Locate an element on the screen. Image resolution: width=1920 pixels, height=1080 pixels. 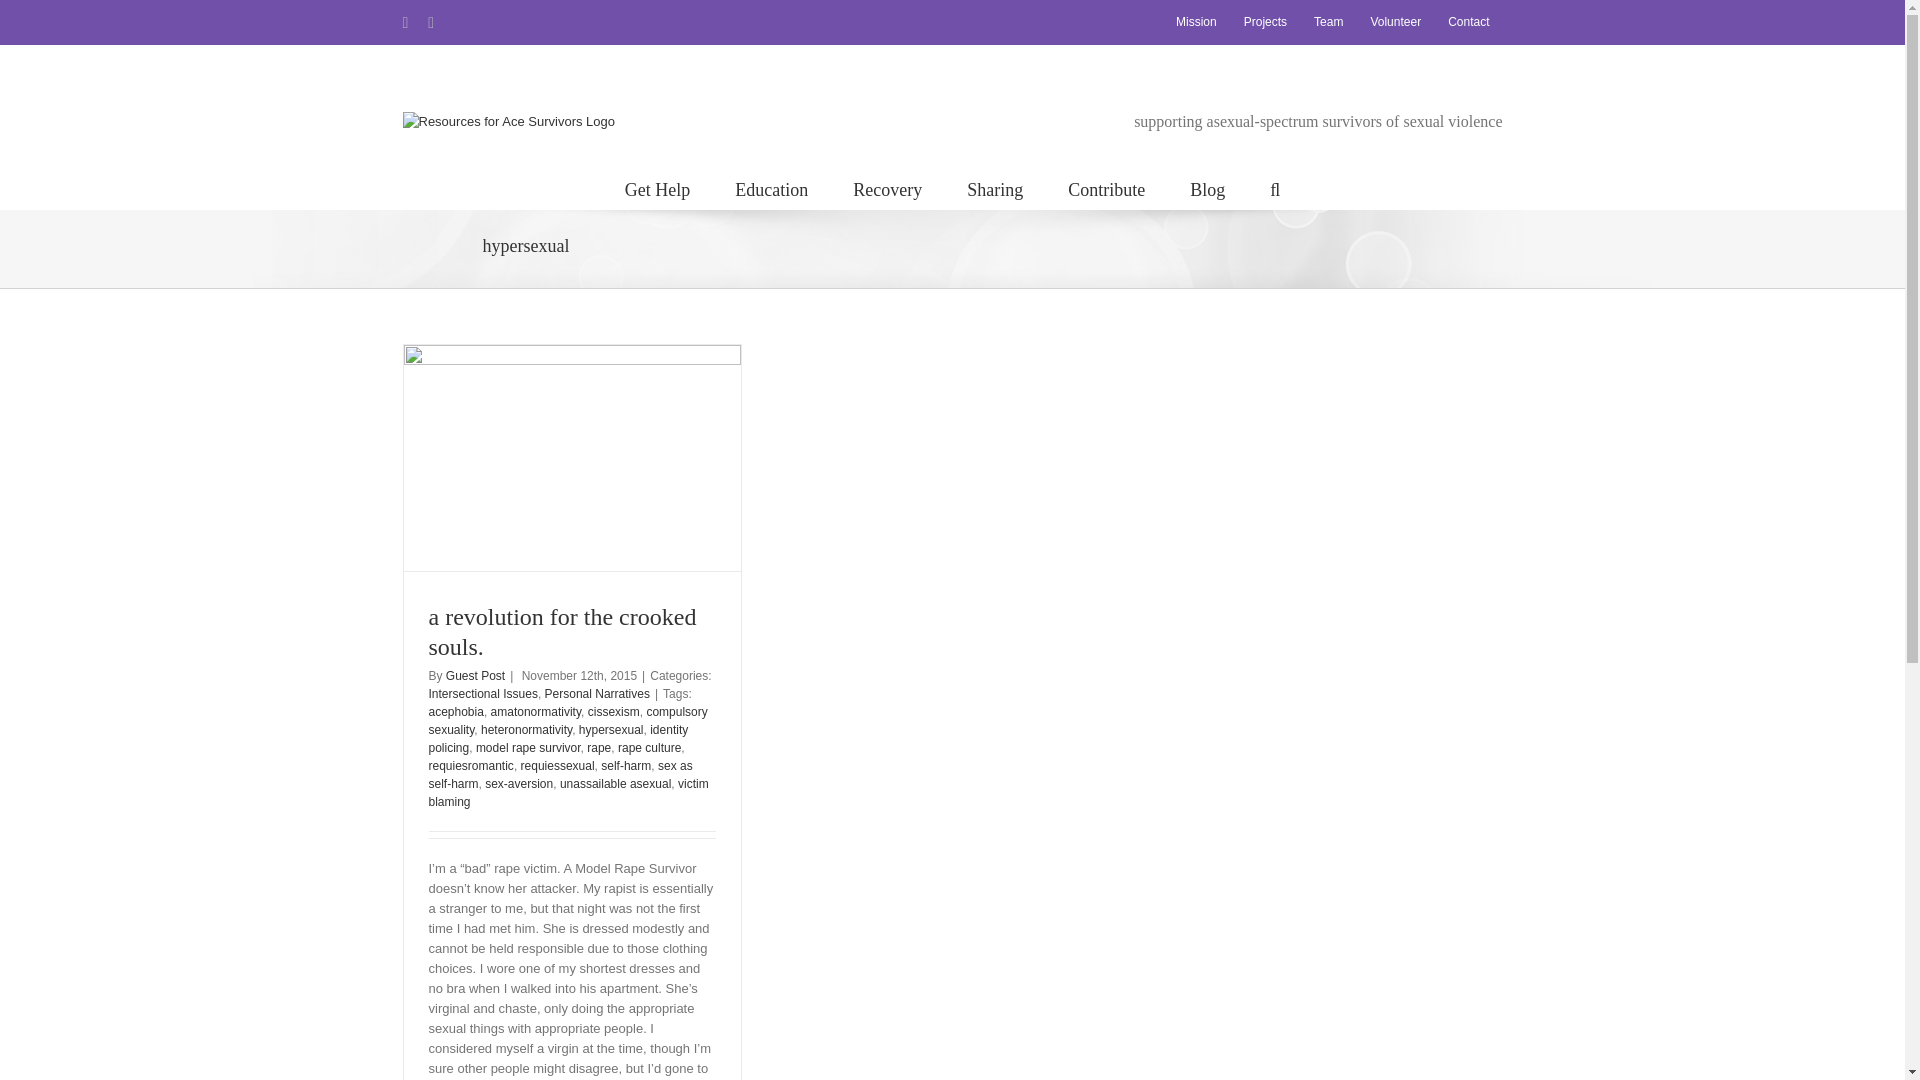
Contact is located at coordinates (1468, 22).